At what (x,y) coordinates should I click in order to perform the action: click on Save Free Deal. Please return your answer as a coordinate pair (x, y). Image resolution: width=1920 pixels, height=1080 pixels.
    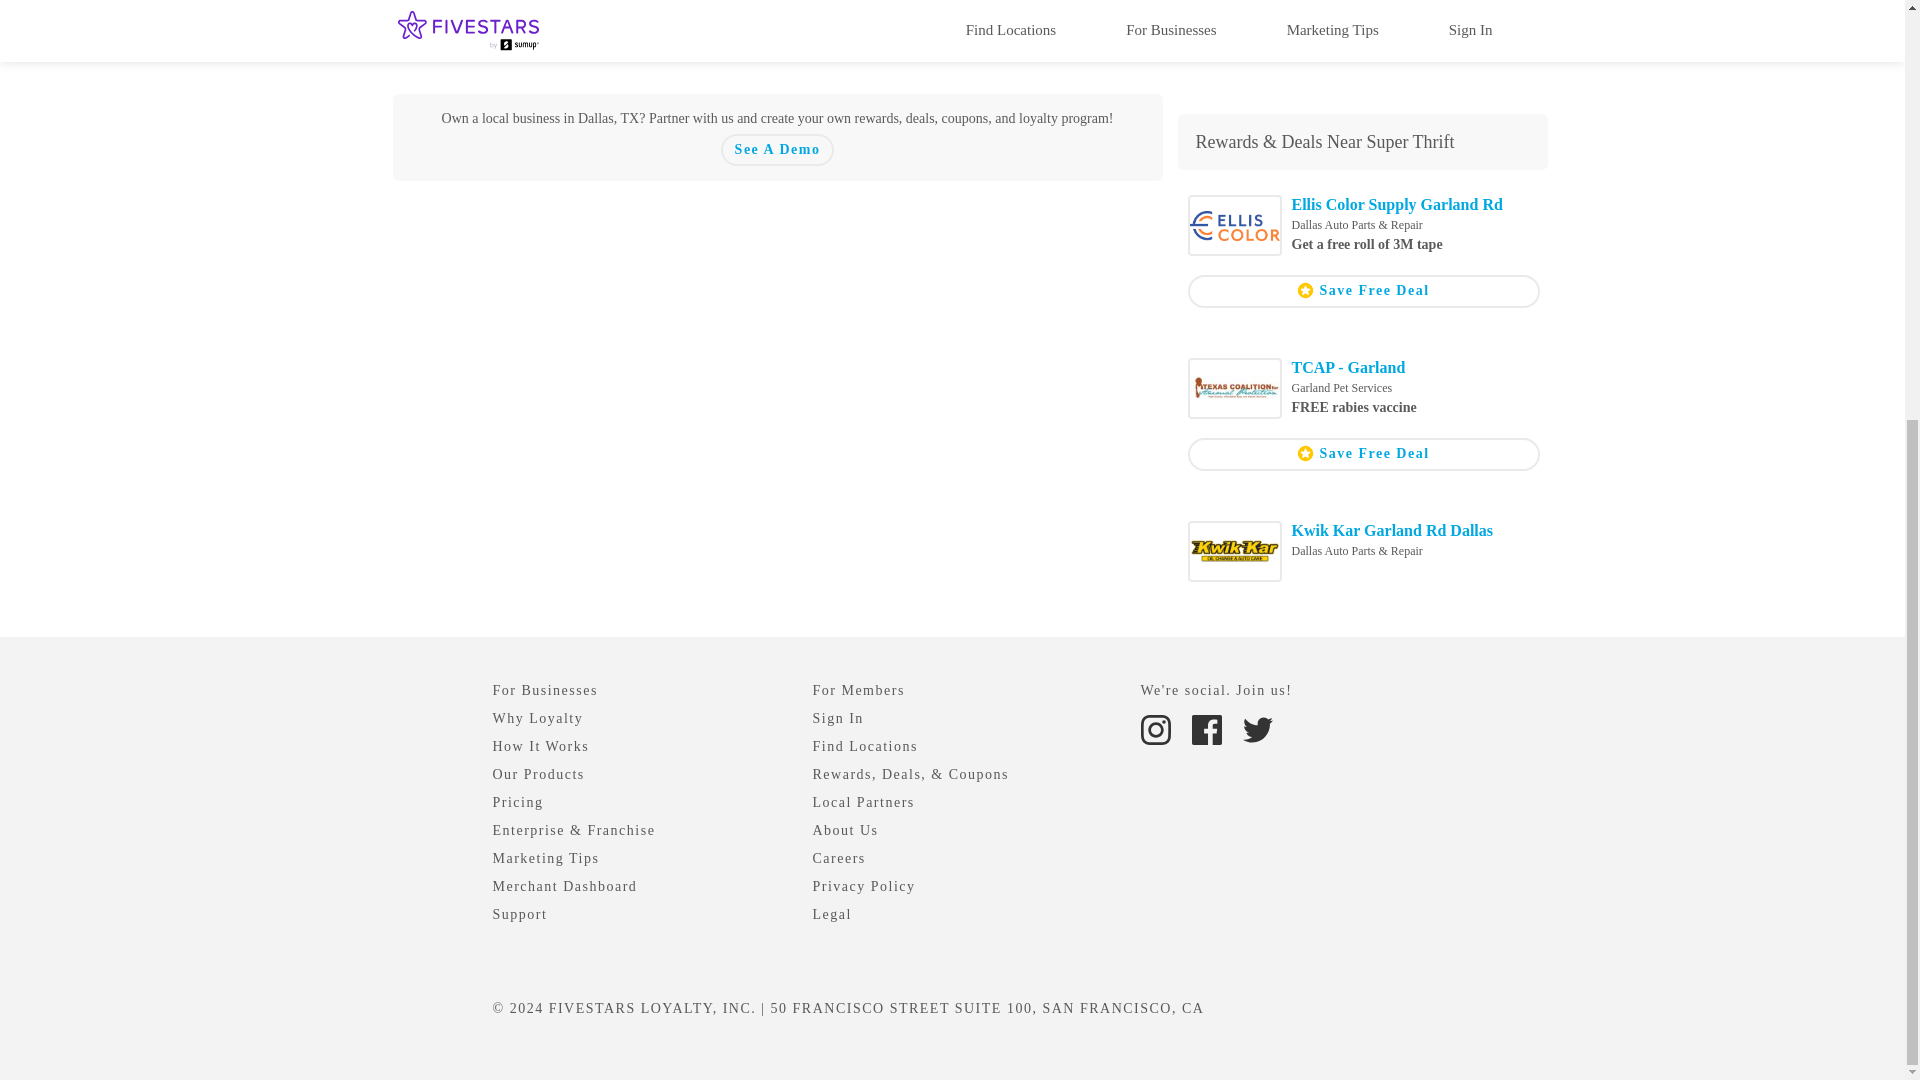
    Looking at the image, I should click on (1364, 454).